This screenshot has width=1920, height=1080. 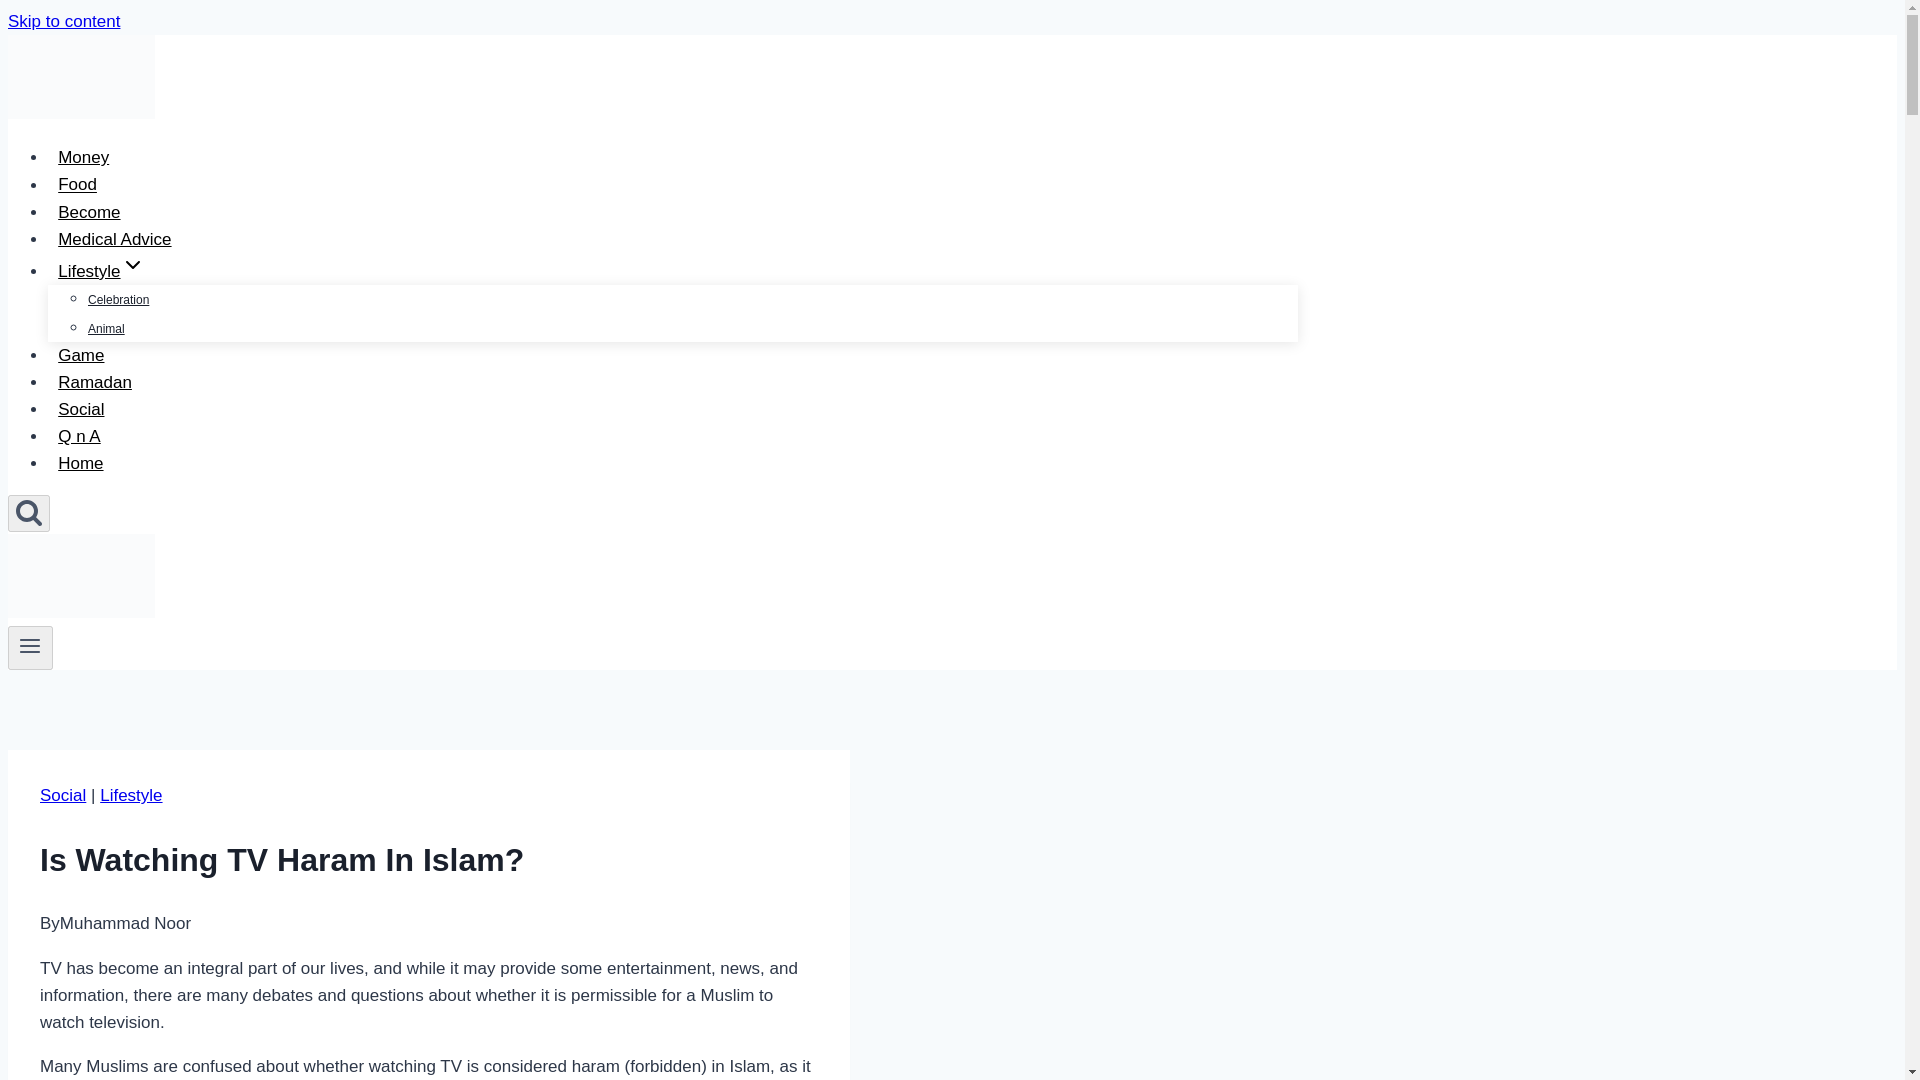 What do you see at coordinates (28, 513) in the screenshot?
I see `Search` at bounding box center [28, 513].